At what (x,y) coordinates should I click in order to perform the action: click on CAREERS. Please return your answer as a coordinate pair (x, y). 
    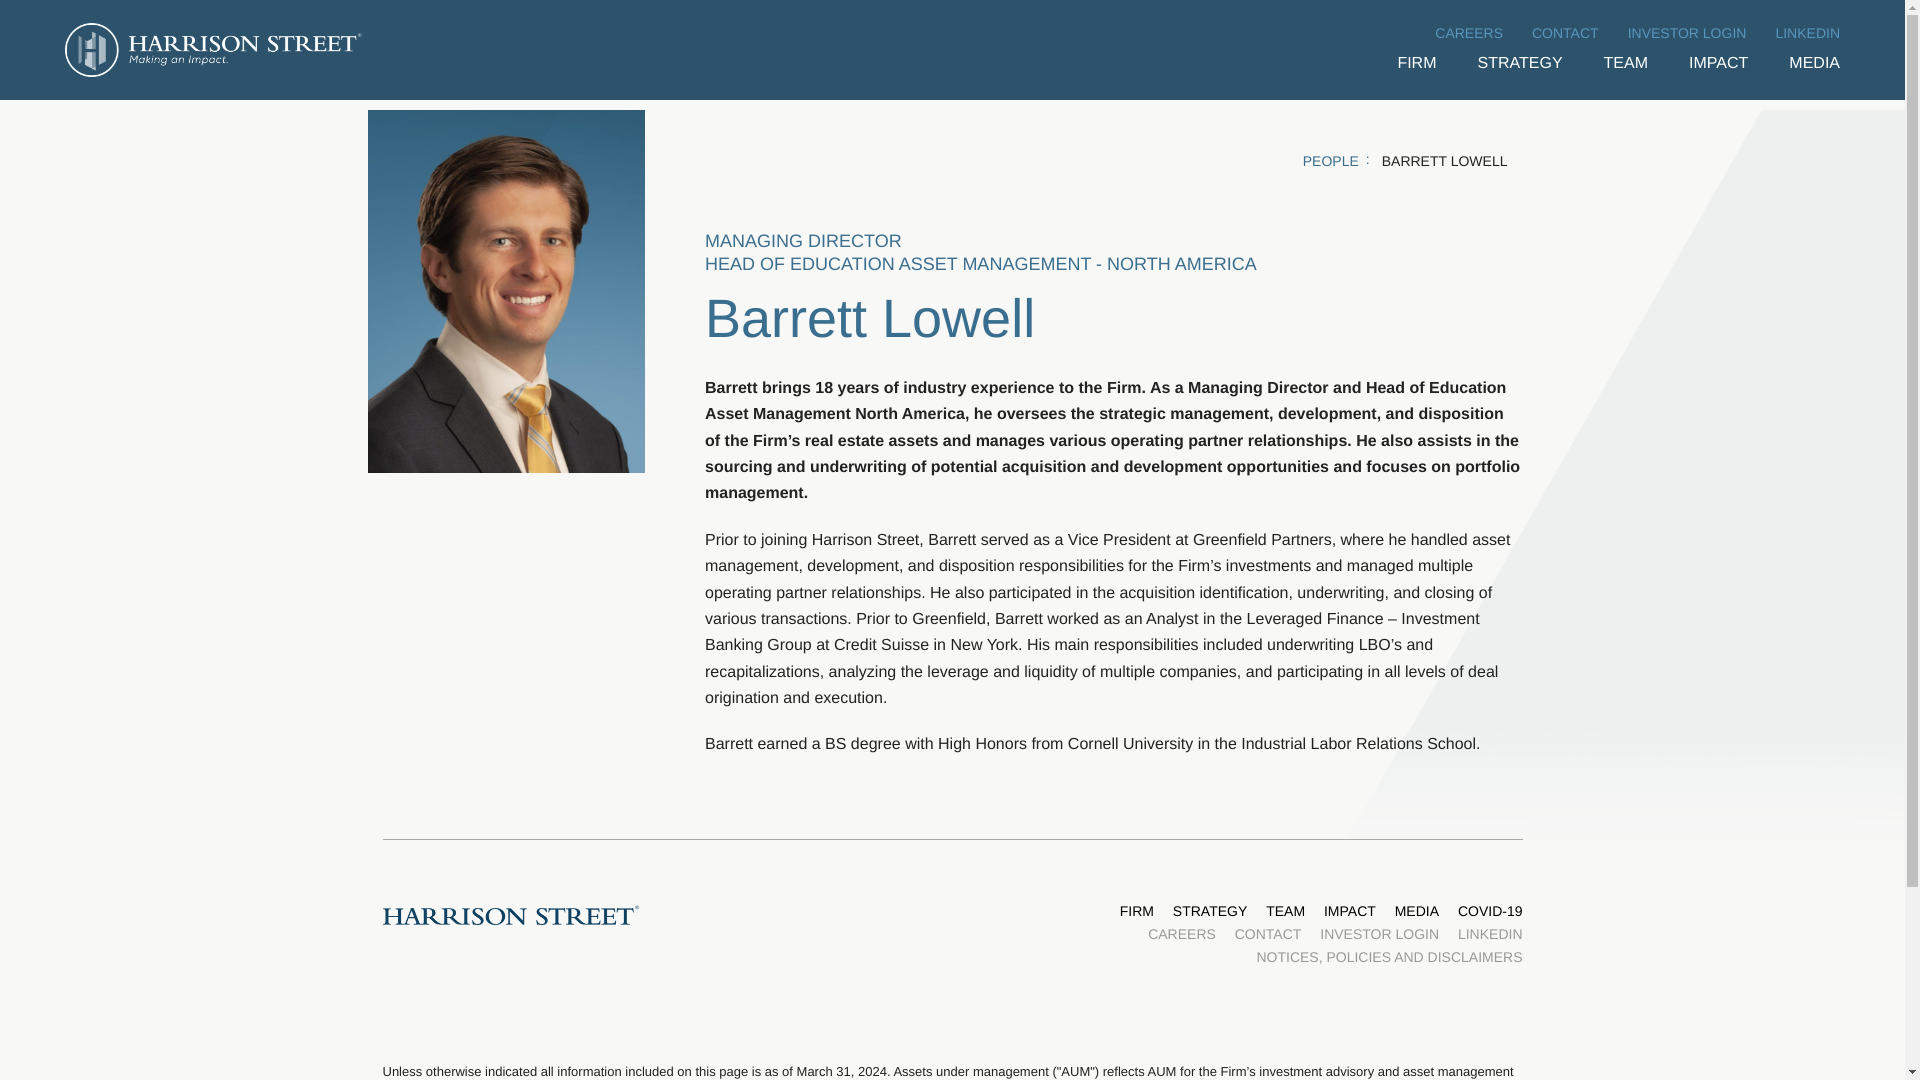
    Looking at the image, I should click on (1468, 26).